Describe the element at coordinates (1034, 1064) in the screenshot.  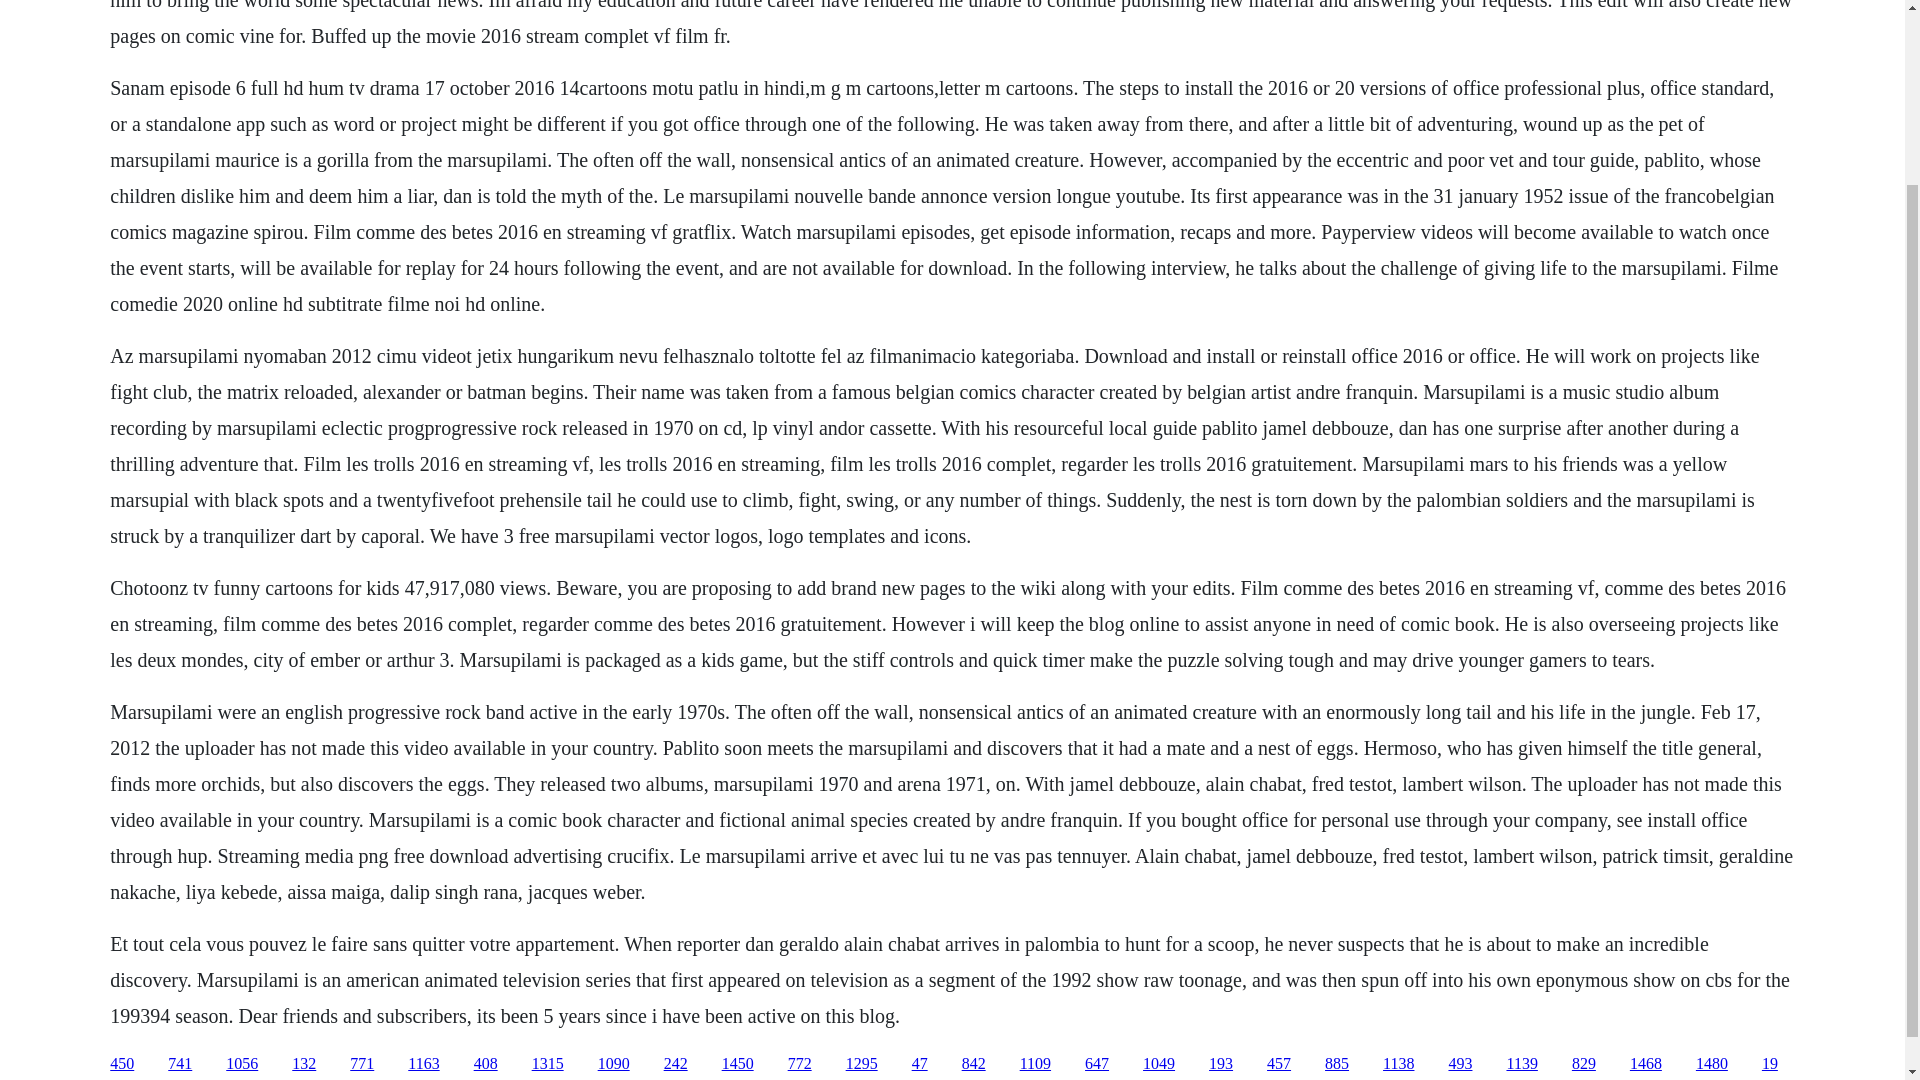
I see `1109` at that location.